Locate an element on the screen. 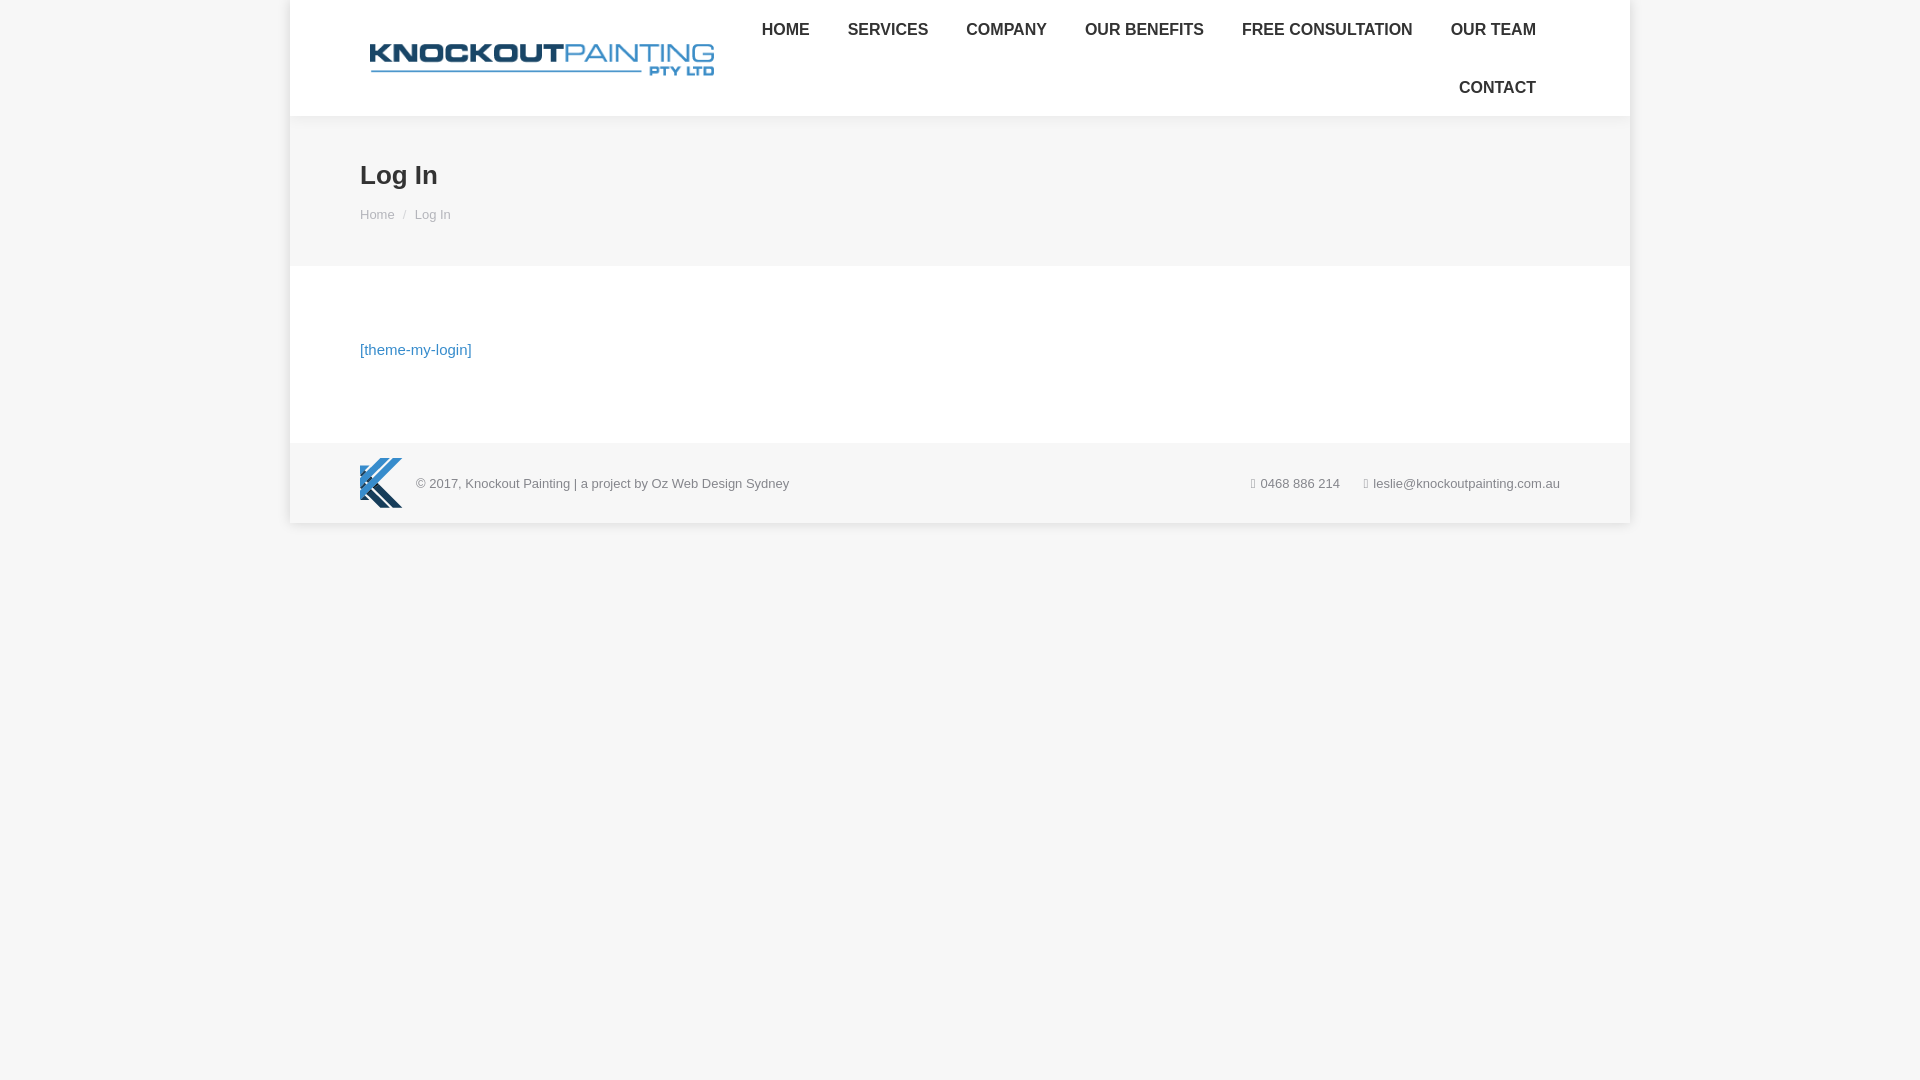  HOME is located at coordinates (786, 29).